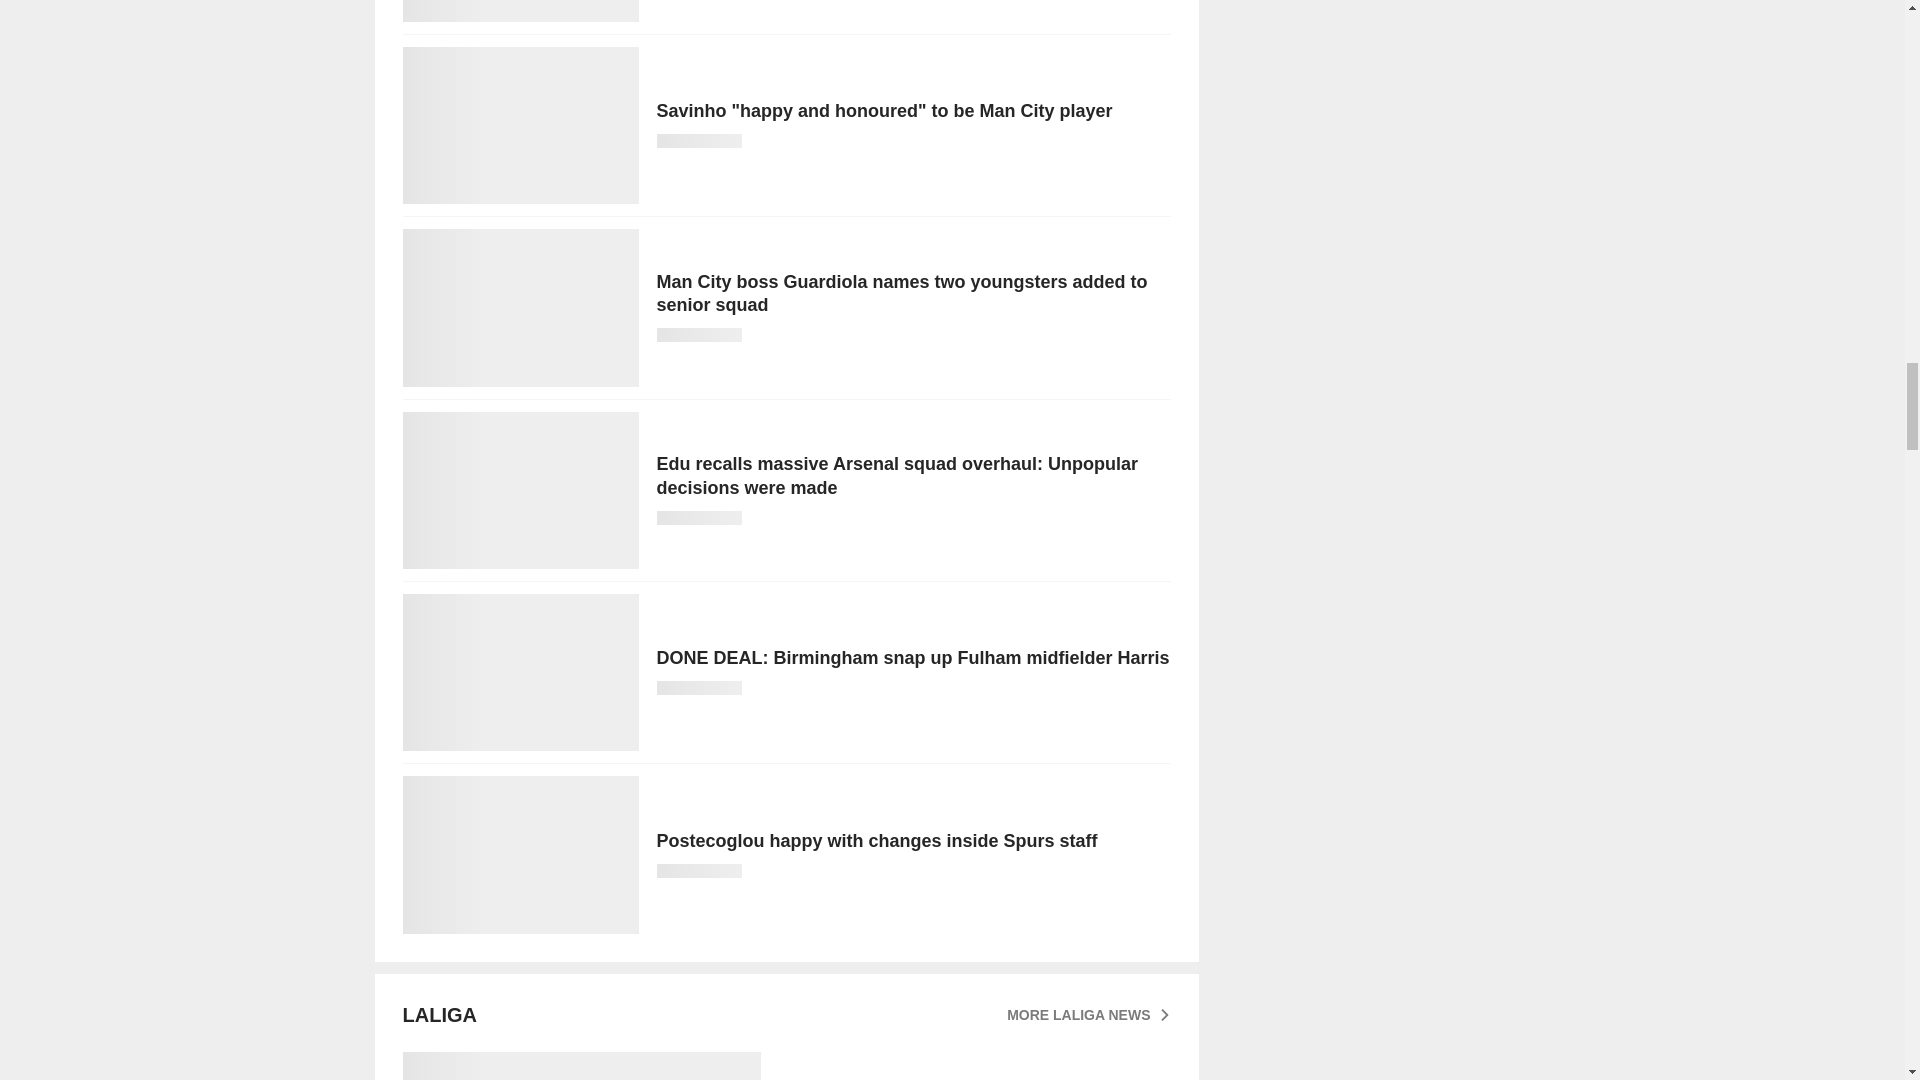 This screenshot has width=1920, height=1080. Describe the element at coordinates (785, 10) in the screenshot. I see `Everton boss Dyche happy with Iroegbunam preseason form` at that location.